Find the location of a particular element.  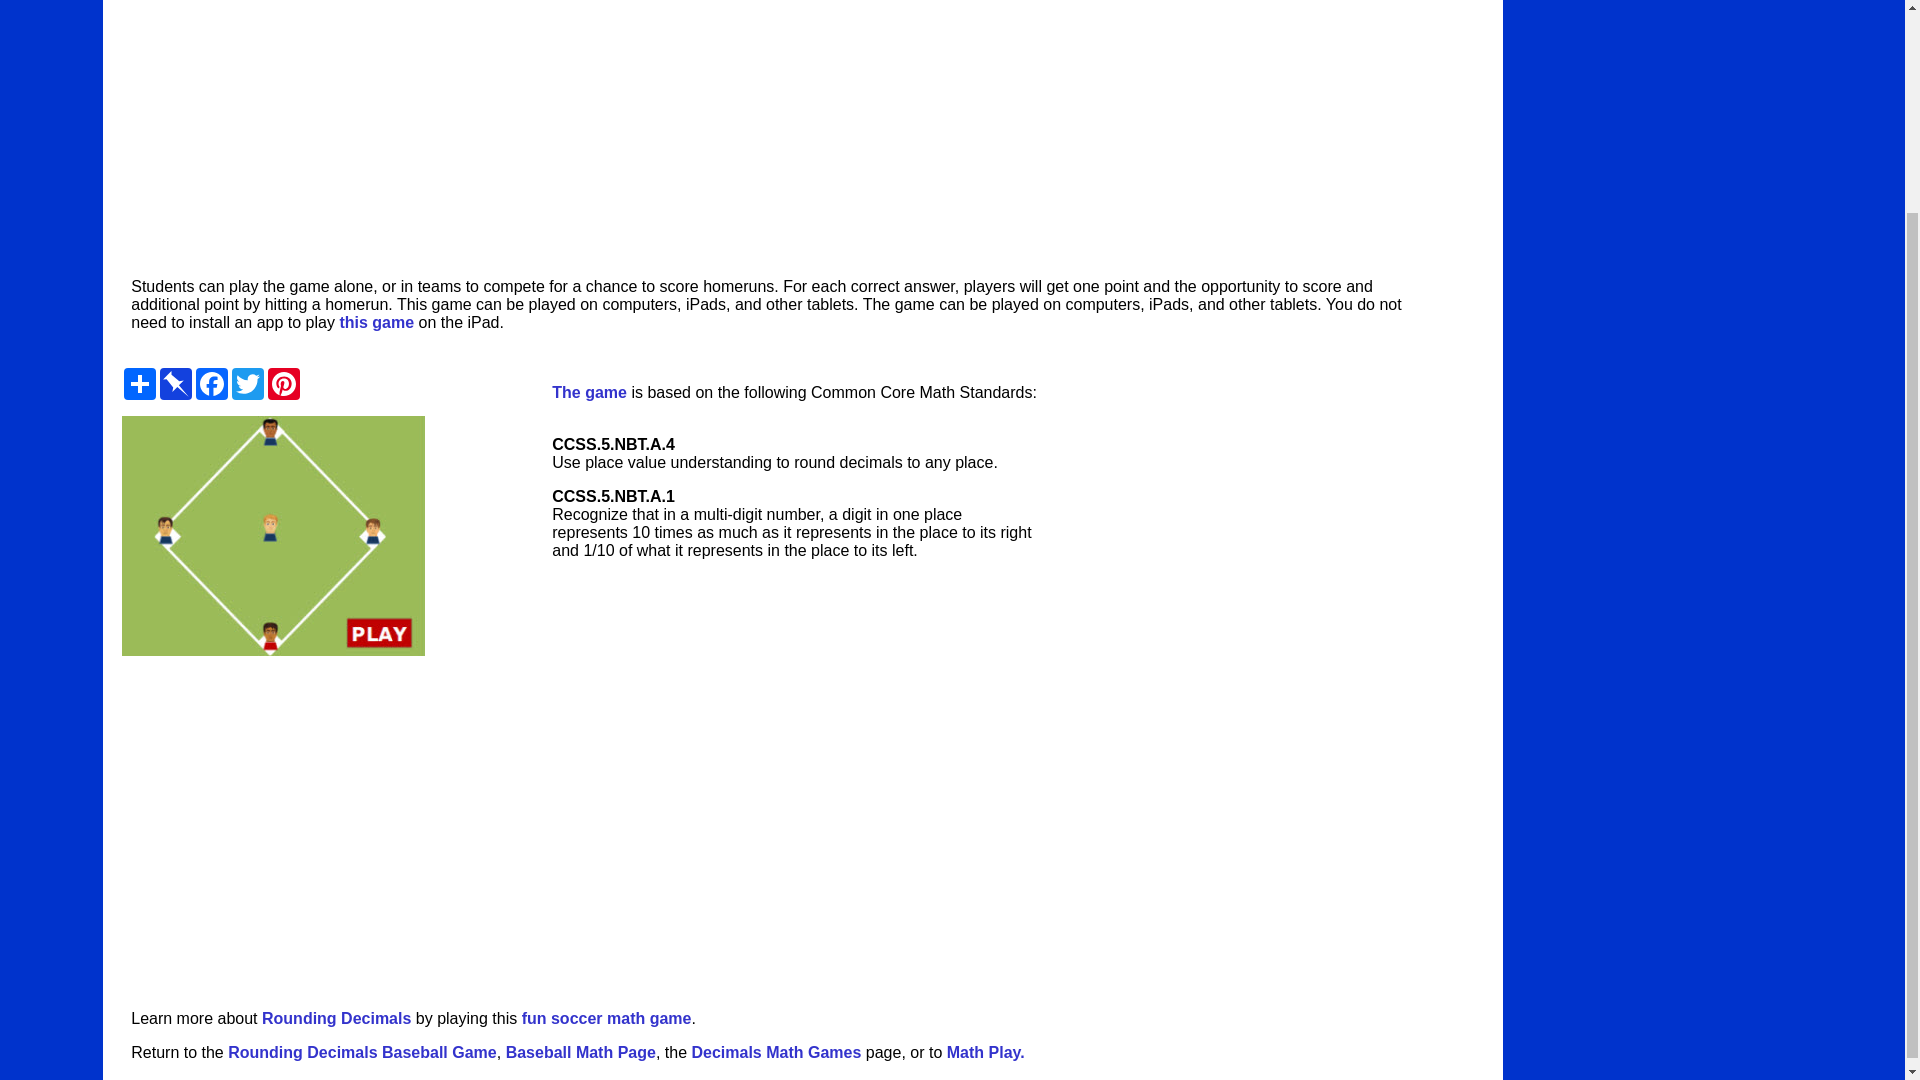

Baseball Math Page is located at coordinates (581, 1052).